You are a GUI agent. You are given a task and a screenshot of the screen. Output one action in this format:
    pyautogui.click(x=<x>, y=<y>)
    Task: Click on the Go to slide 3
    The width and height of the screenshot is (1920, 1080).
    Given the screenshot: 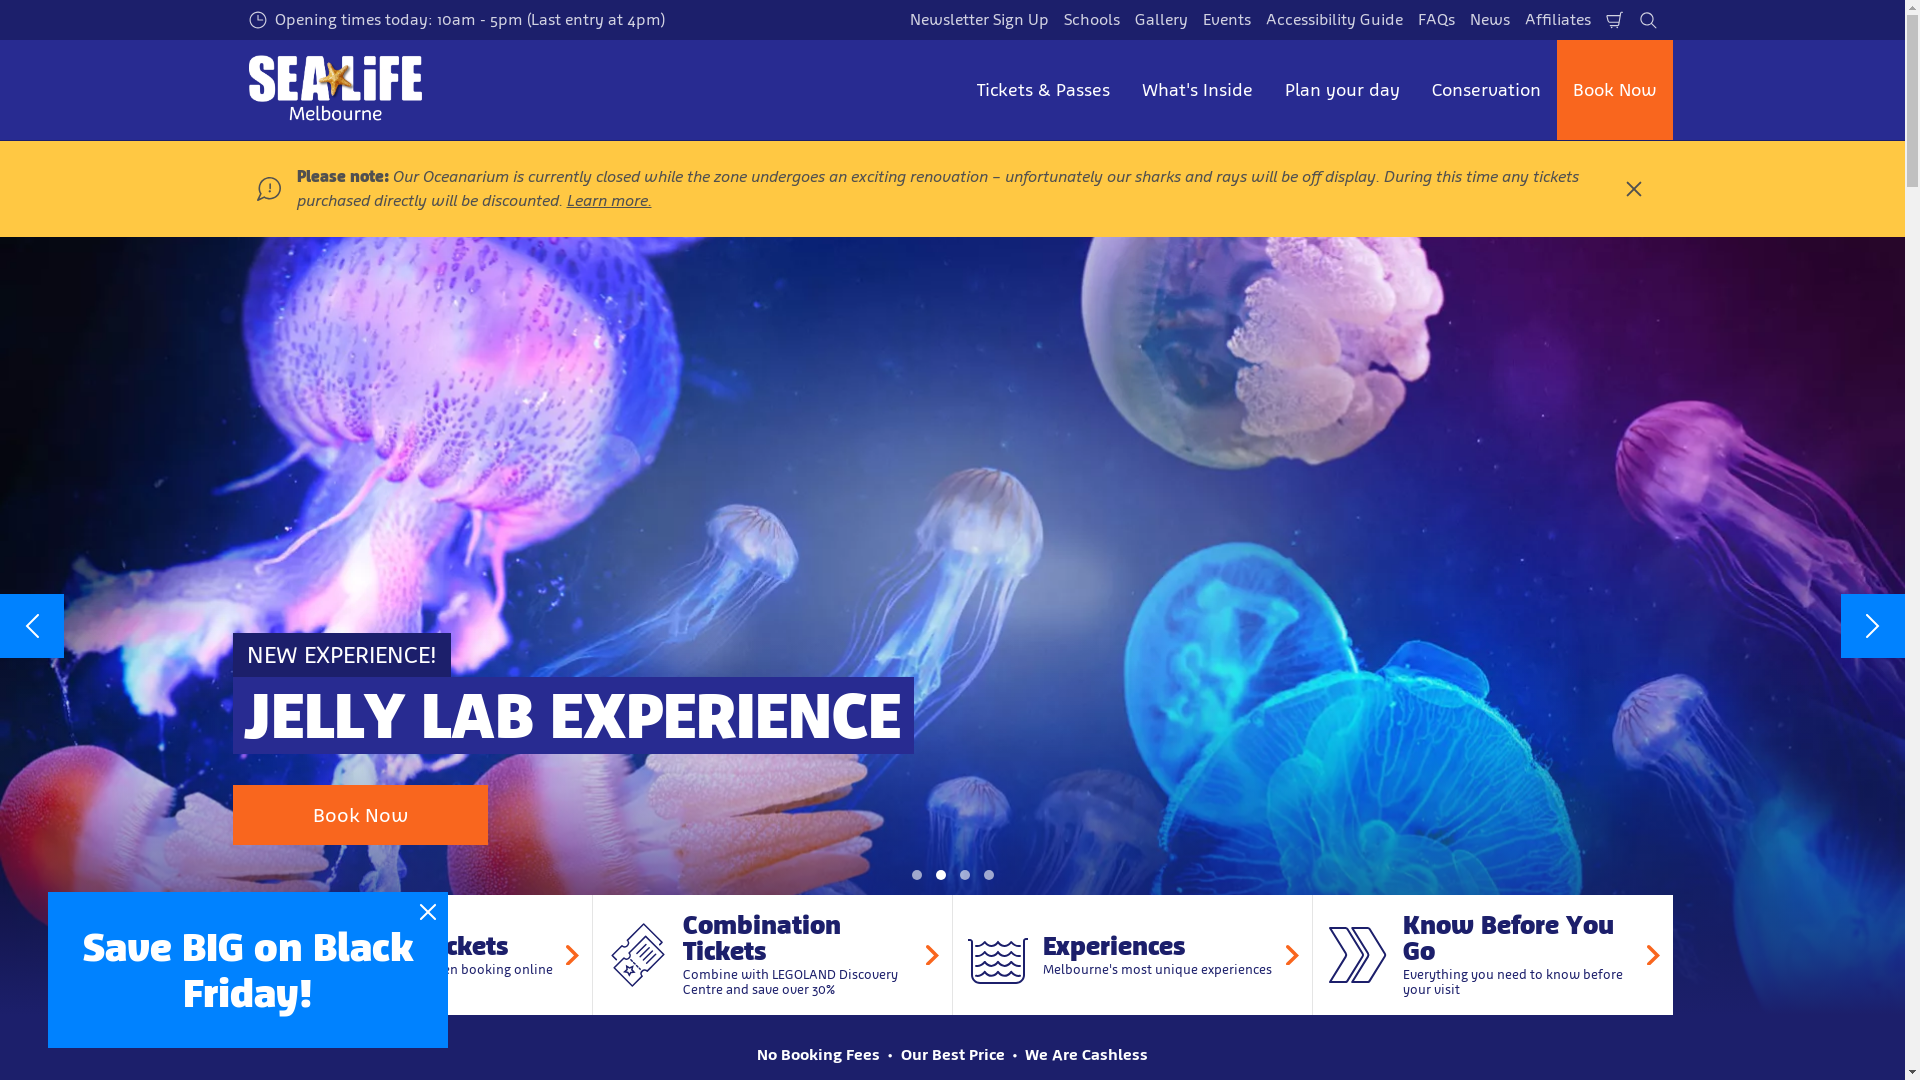 What is the action you would take?
    pyautogui.click(x=964, y=875)
    